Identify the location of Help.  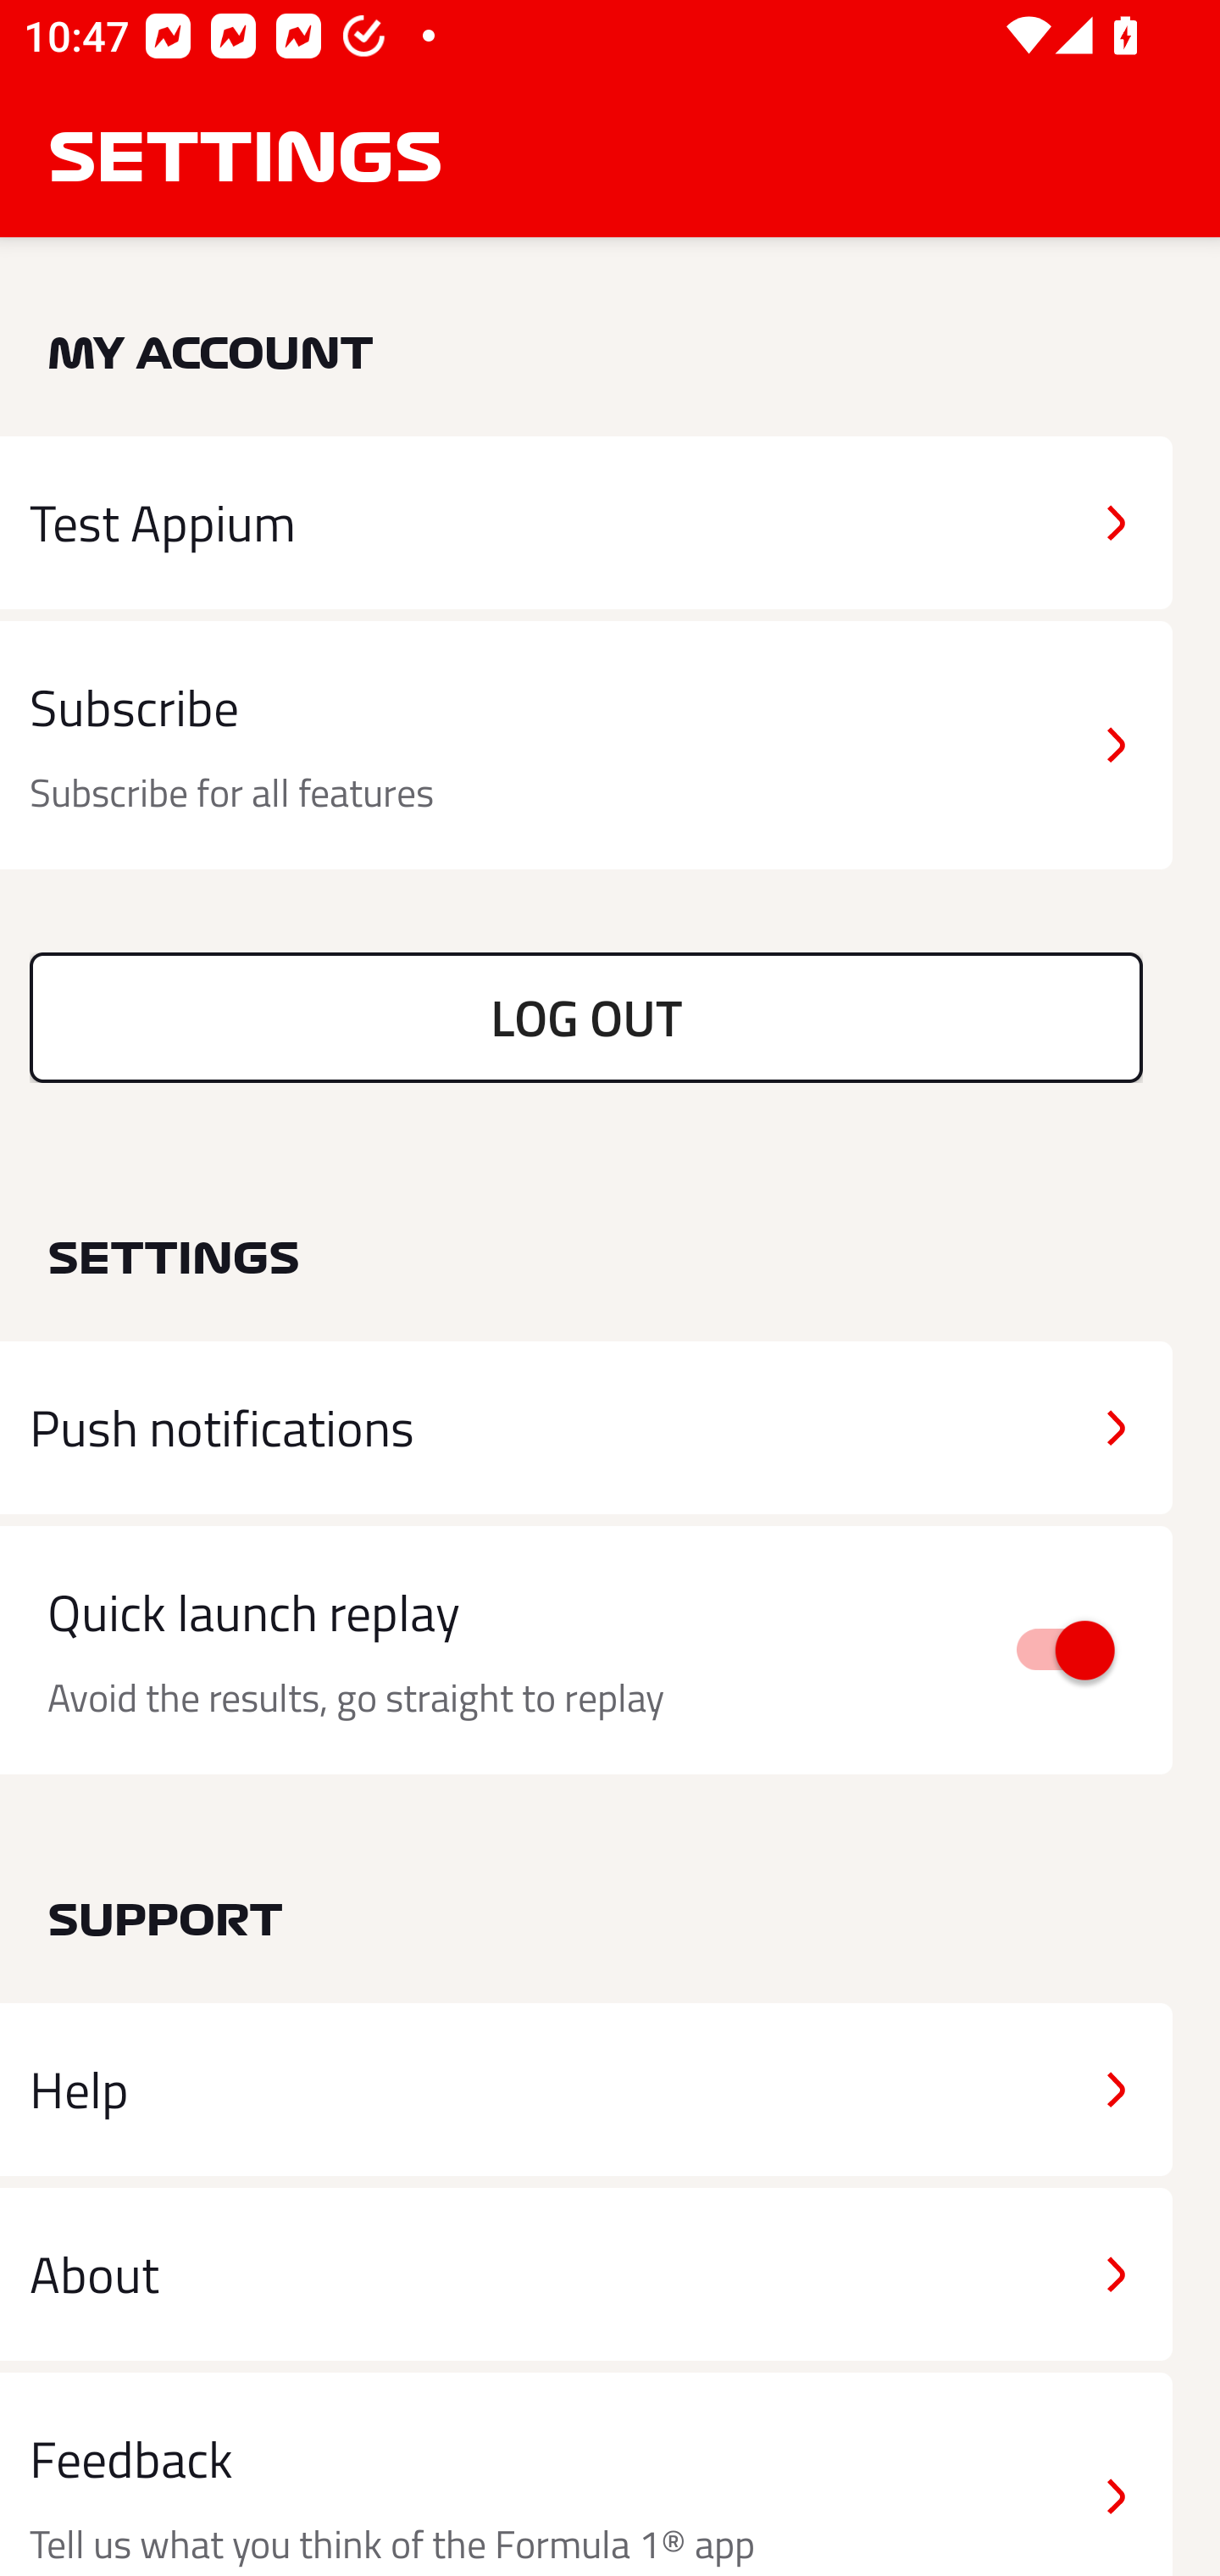
(586, 2090).